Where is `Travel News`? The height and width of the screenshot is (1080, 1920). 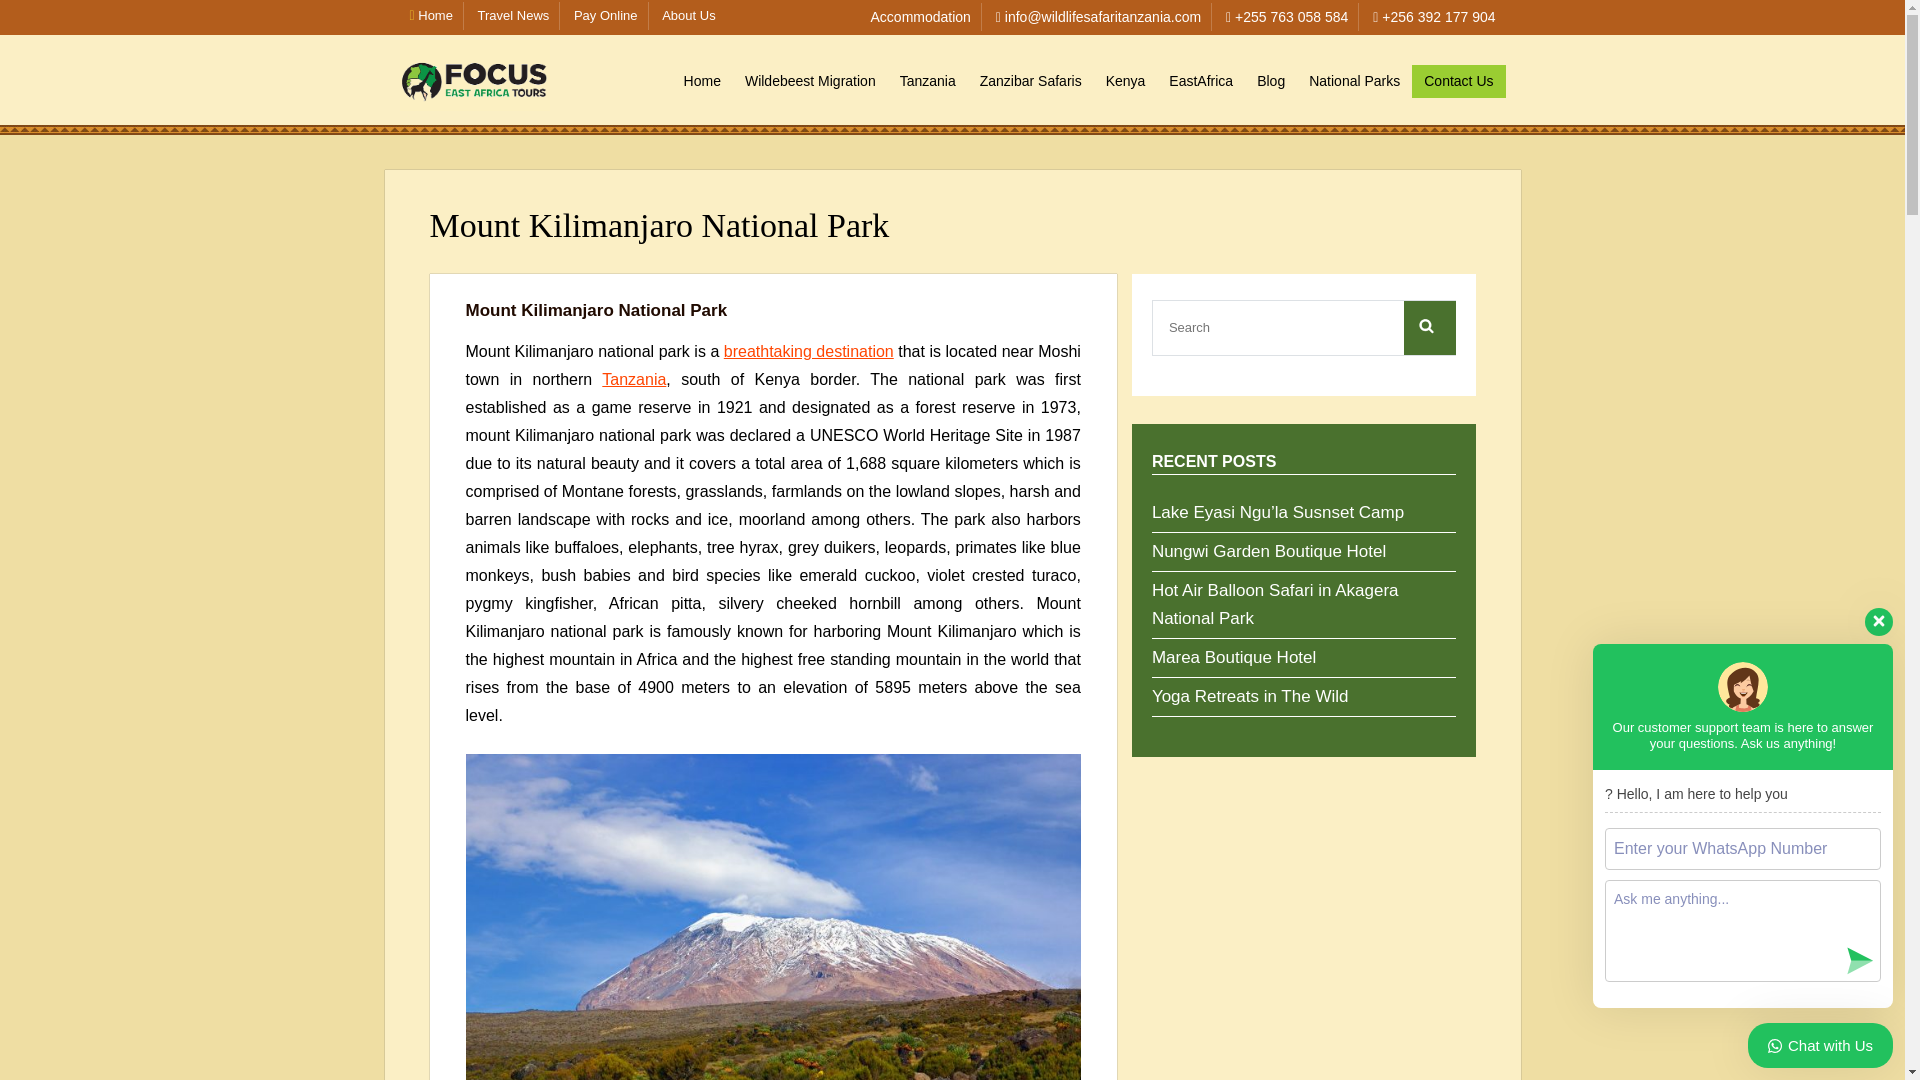
Travel News is located at coordinates (514, 14).